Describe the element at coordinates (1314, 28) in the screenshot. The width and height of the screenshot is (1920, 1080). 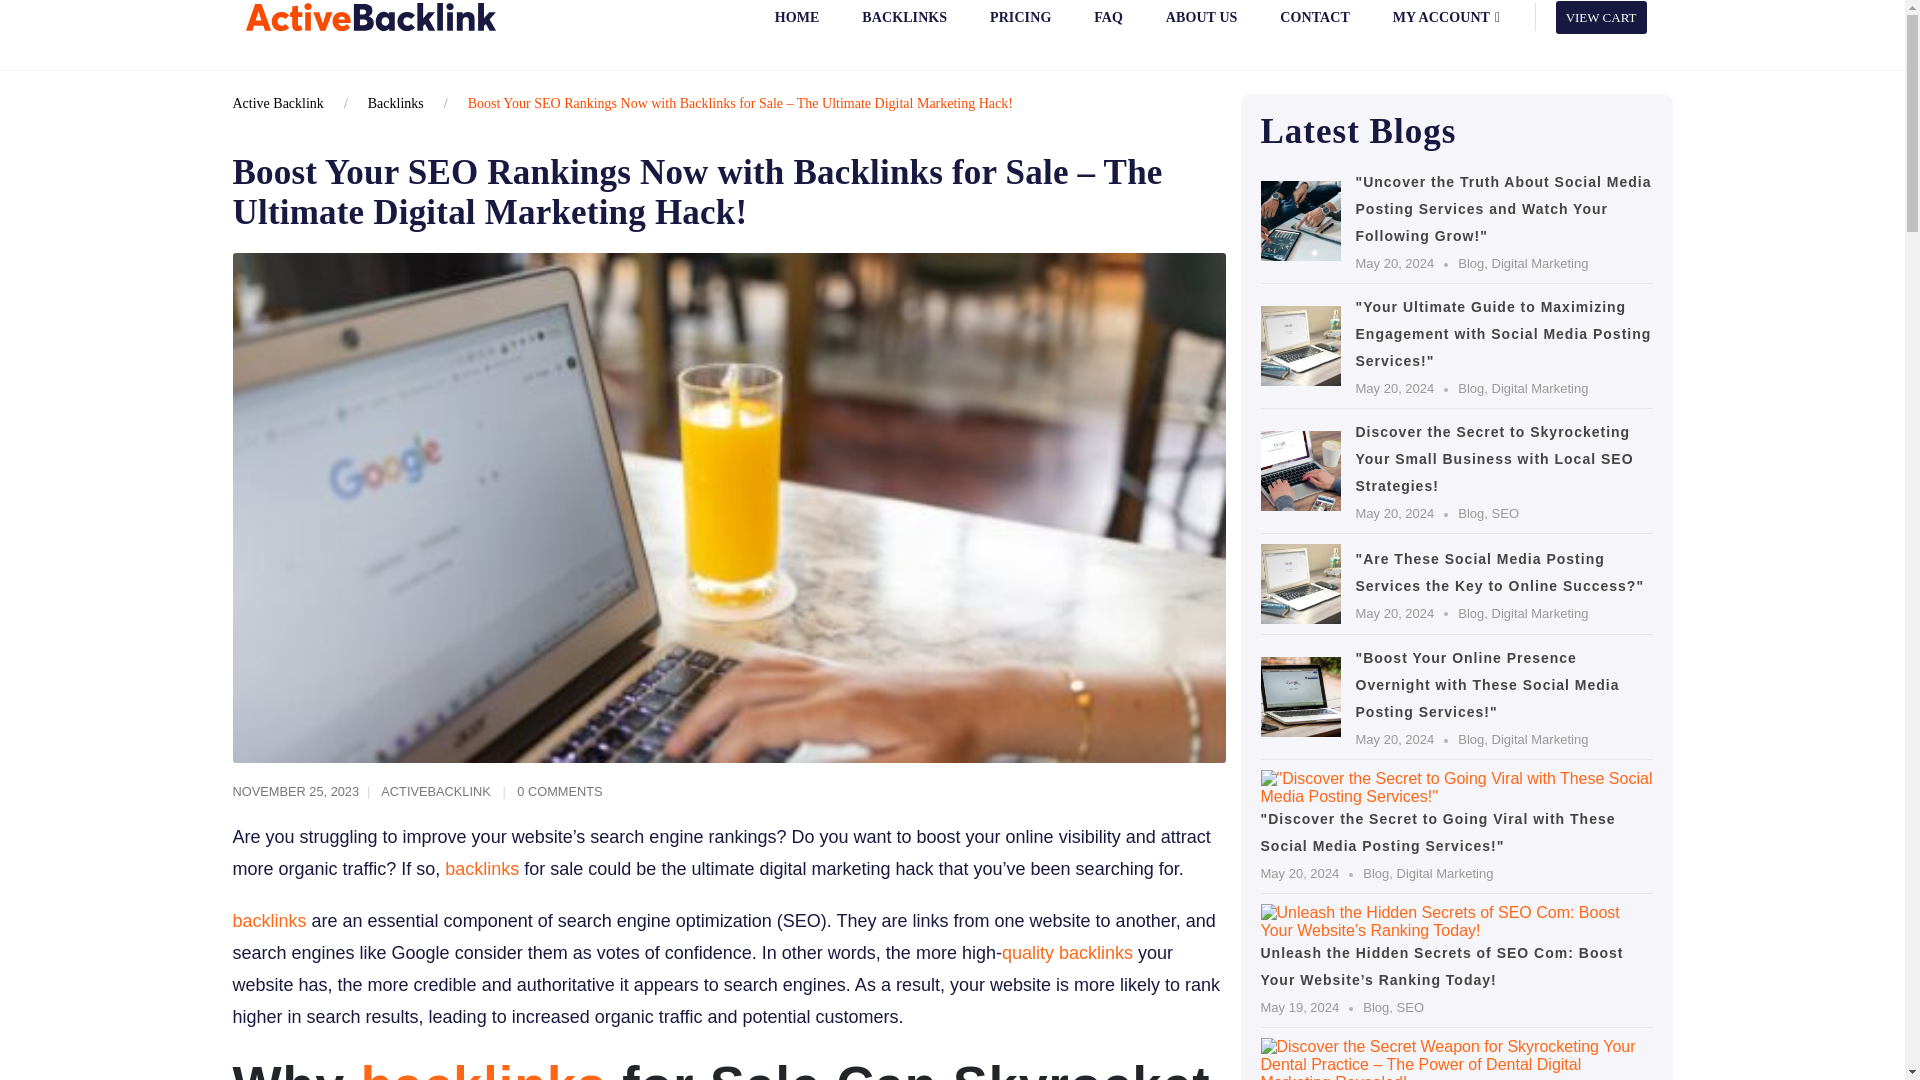
I see `CONTACT` at that location.